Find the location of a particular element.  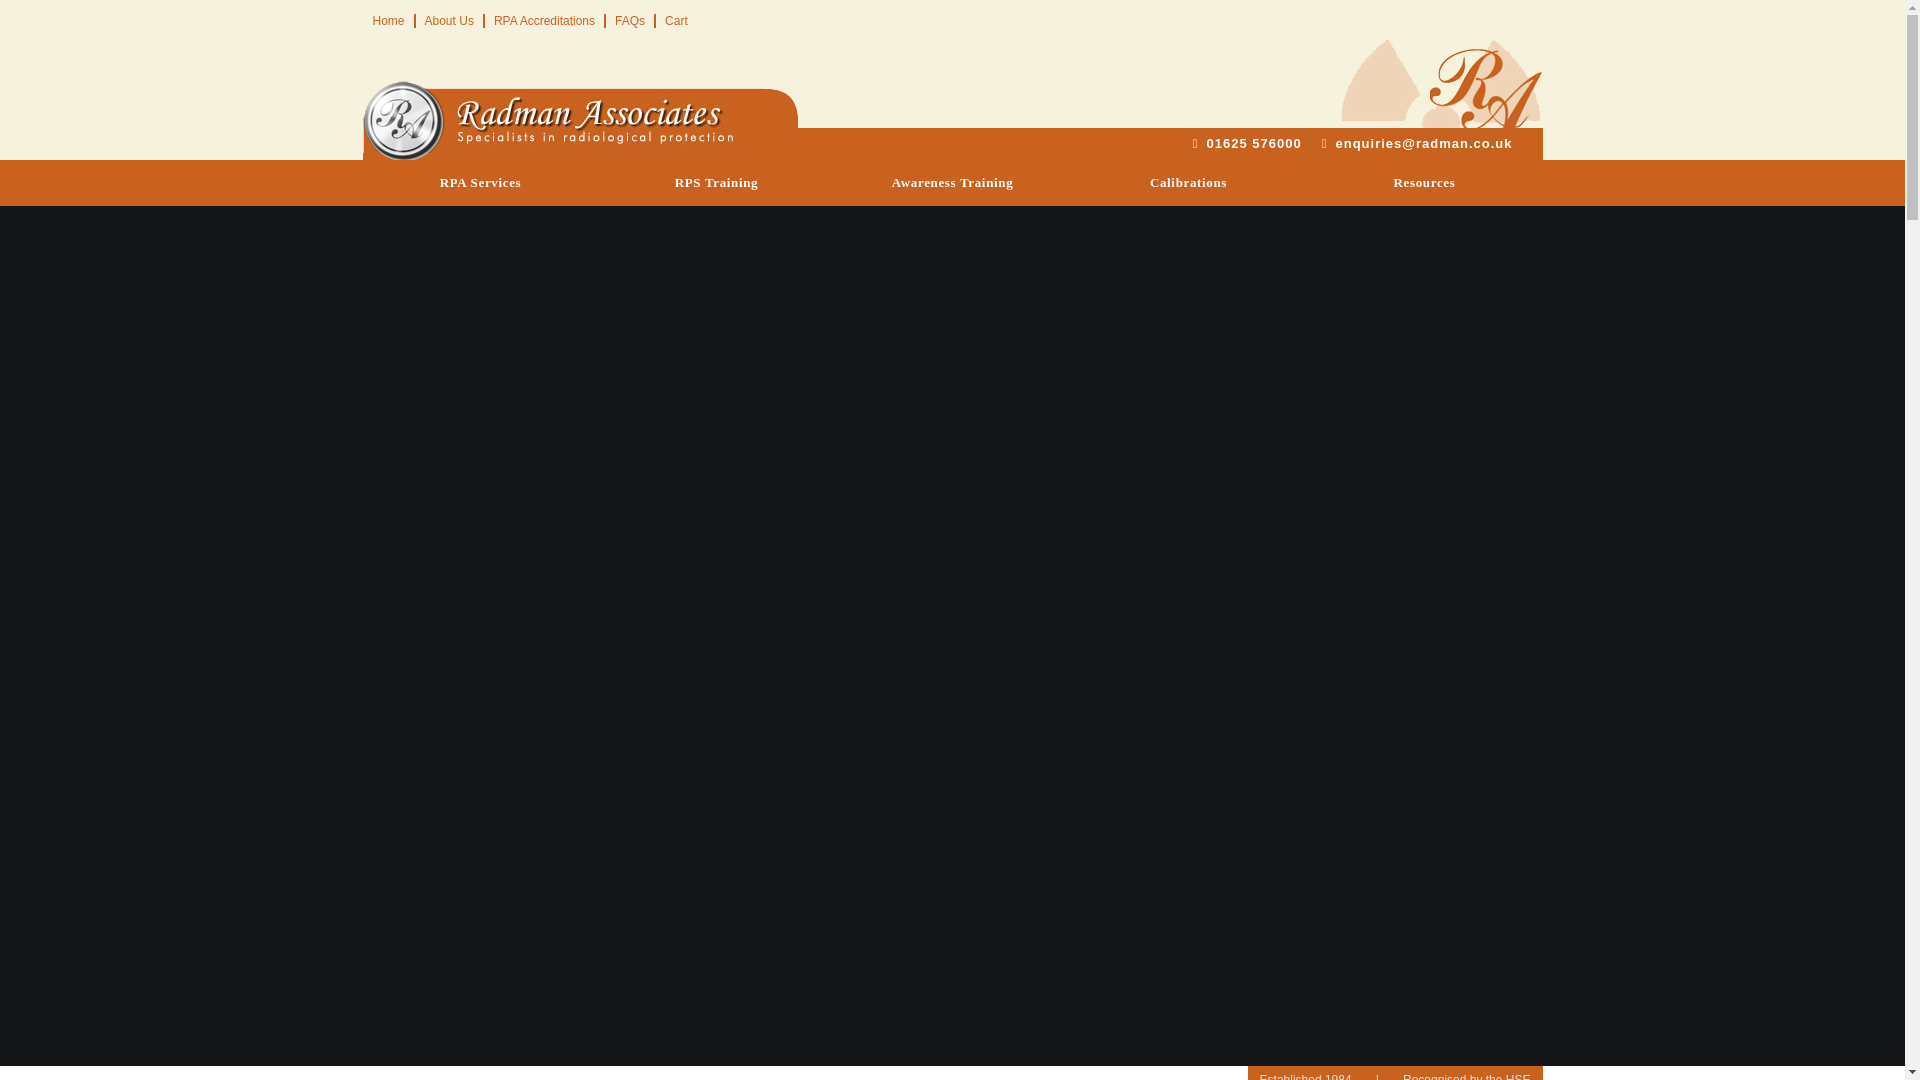

RPA Accreditations is located at coordinates (544, 21).